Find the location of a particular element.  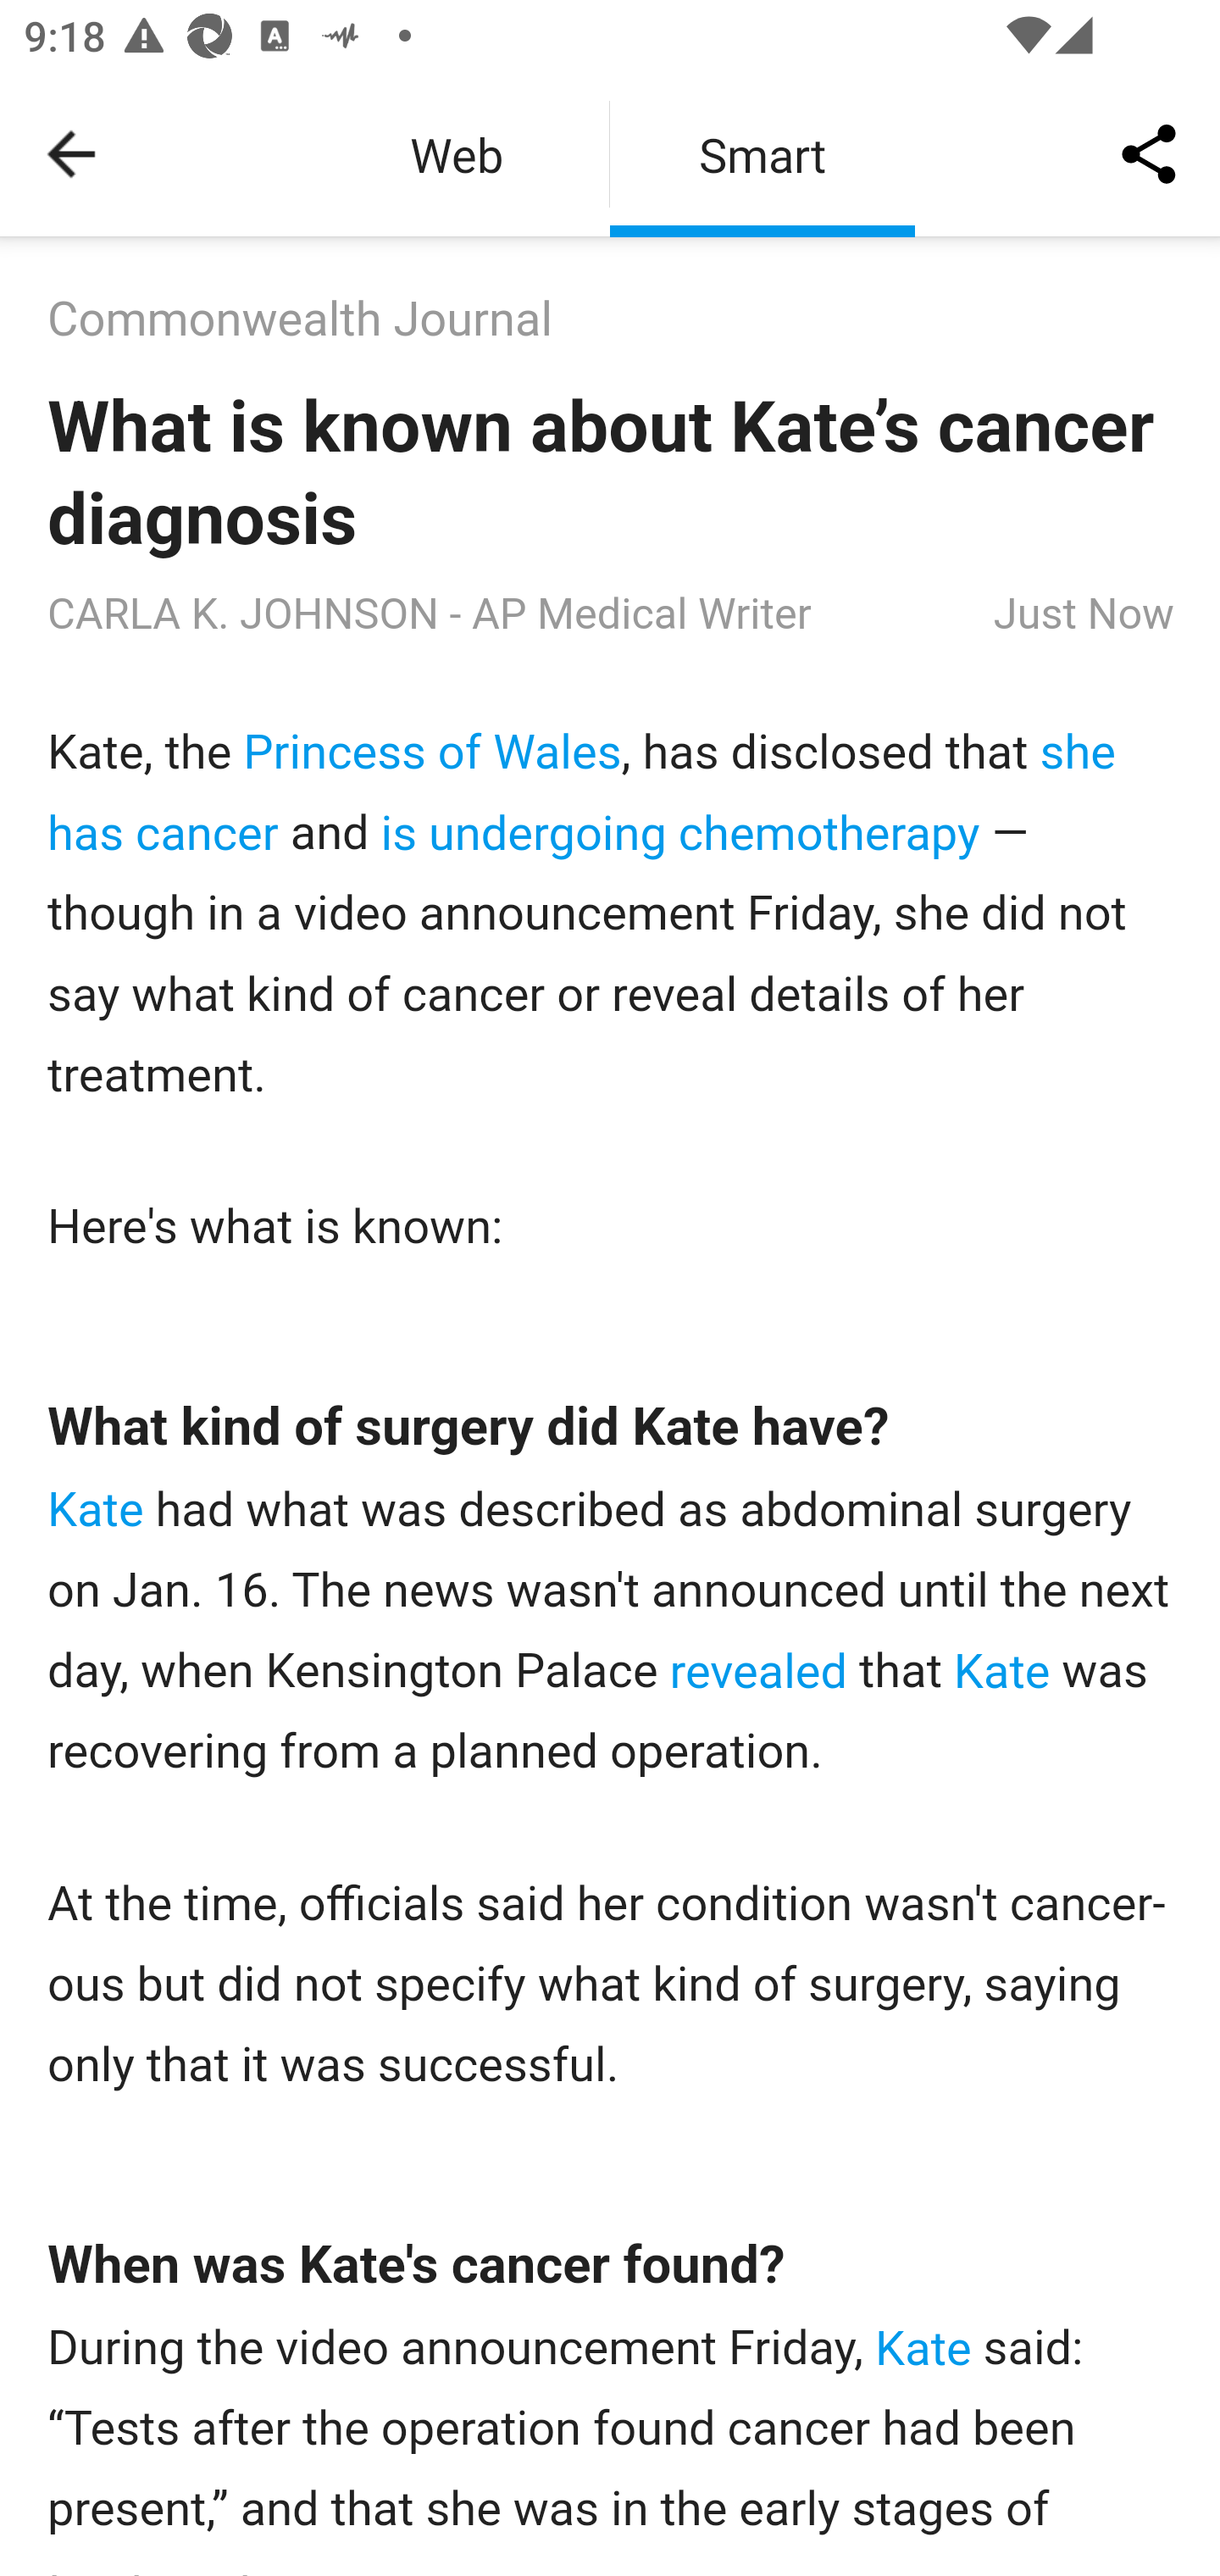

she has cancer is located at coordinates (583, 791).